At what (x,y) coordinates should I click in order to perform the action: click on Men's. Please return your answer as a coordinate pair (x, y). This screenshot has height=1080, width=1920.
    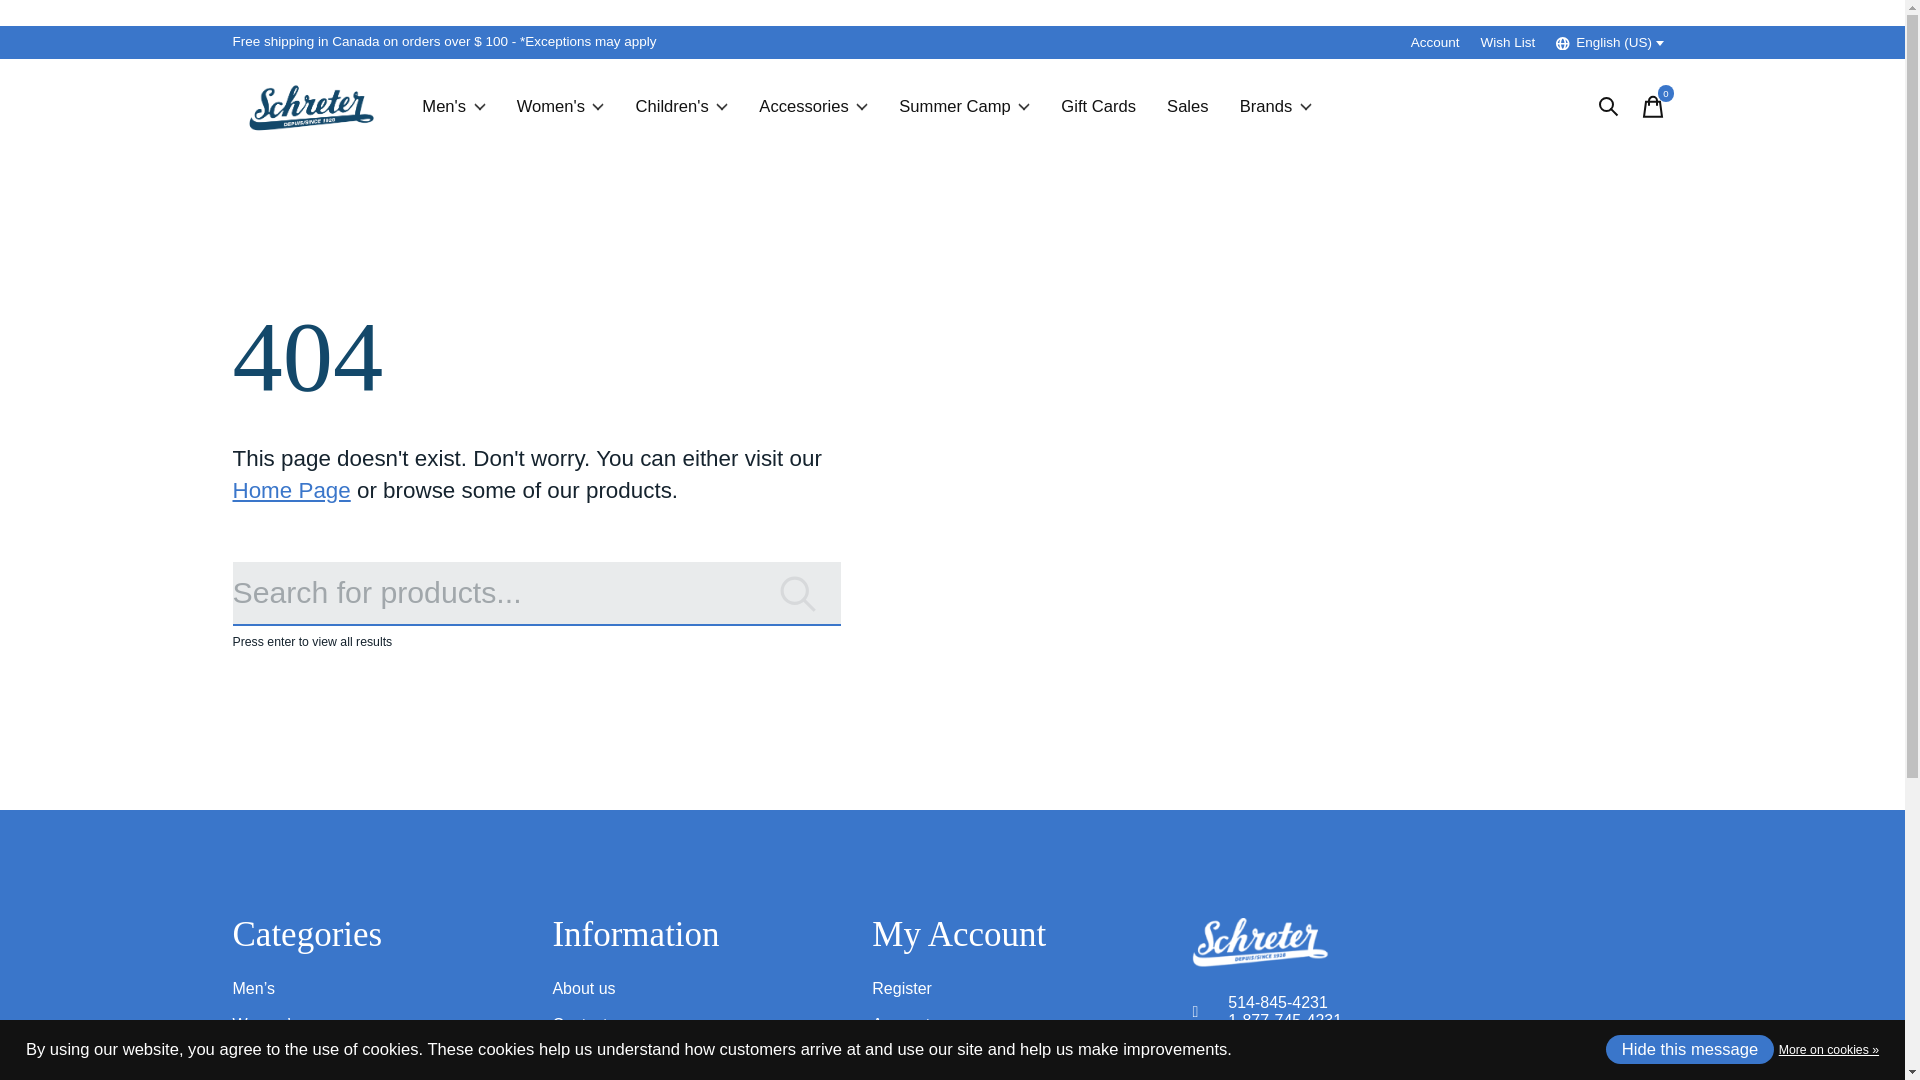
    Looking at the image, I should click on (454, 106).